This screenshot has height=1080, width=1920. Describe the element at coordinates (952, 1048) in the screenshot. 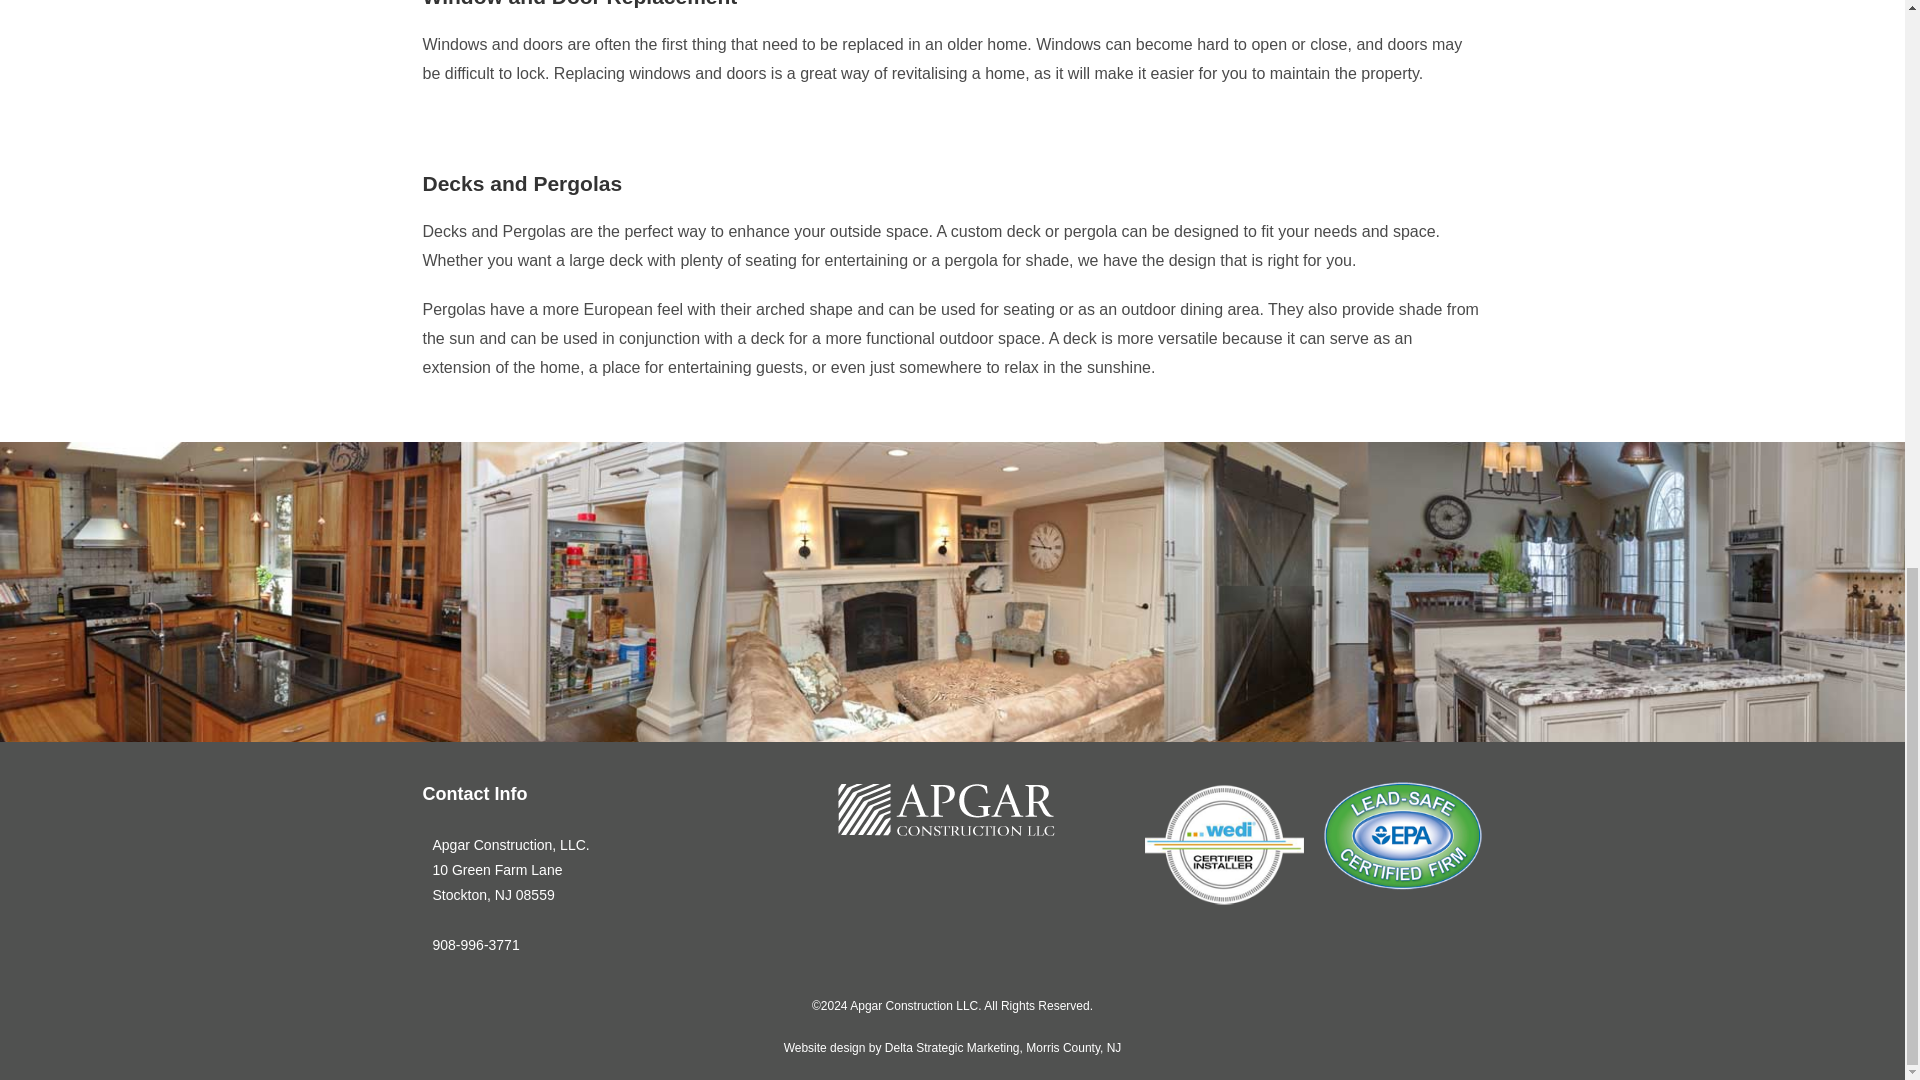

I see `Delta Strategic Marketing` at that location.